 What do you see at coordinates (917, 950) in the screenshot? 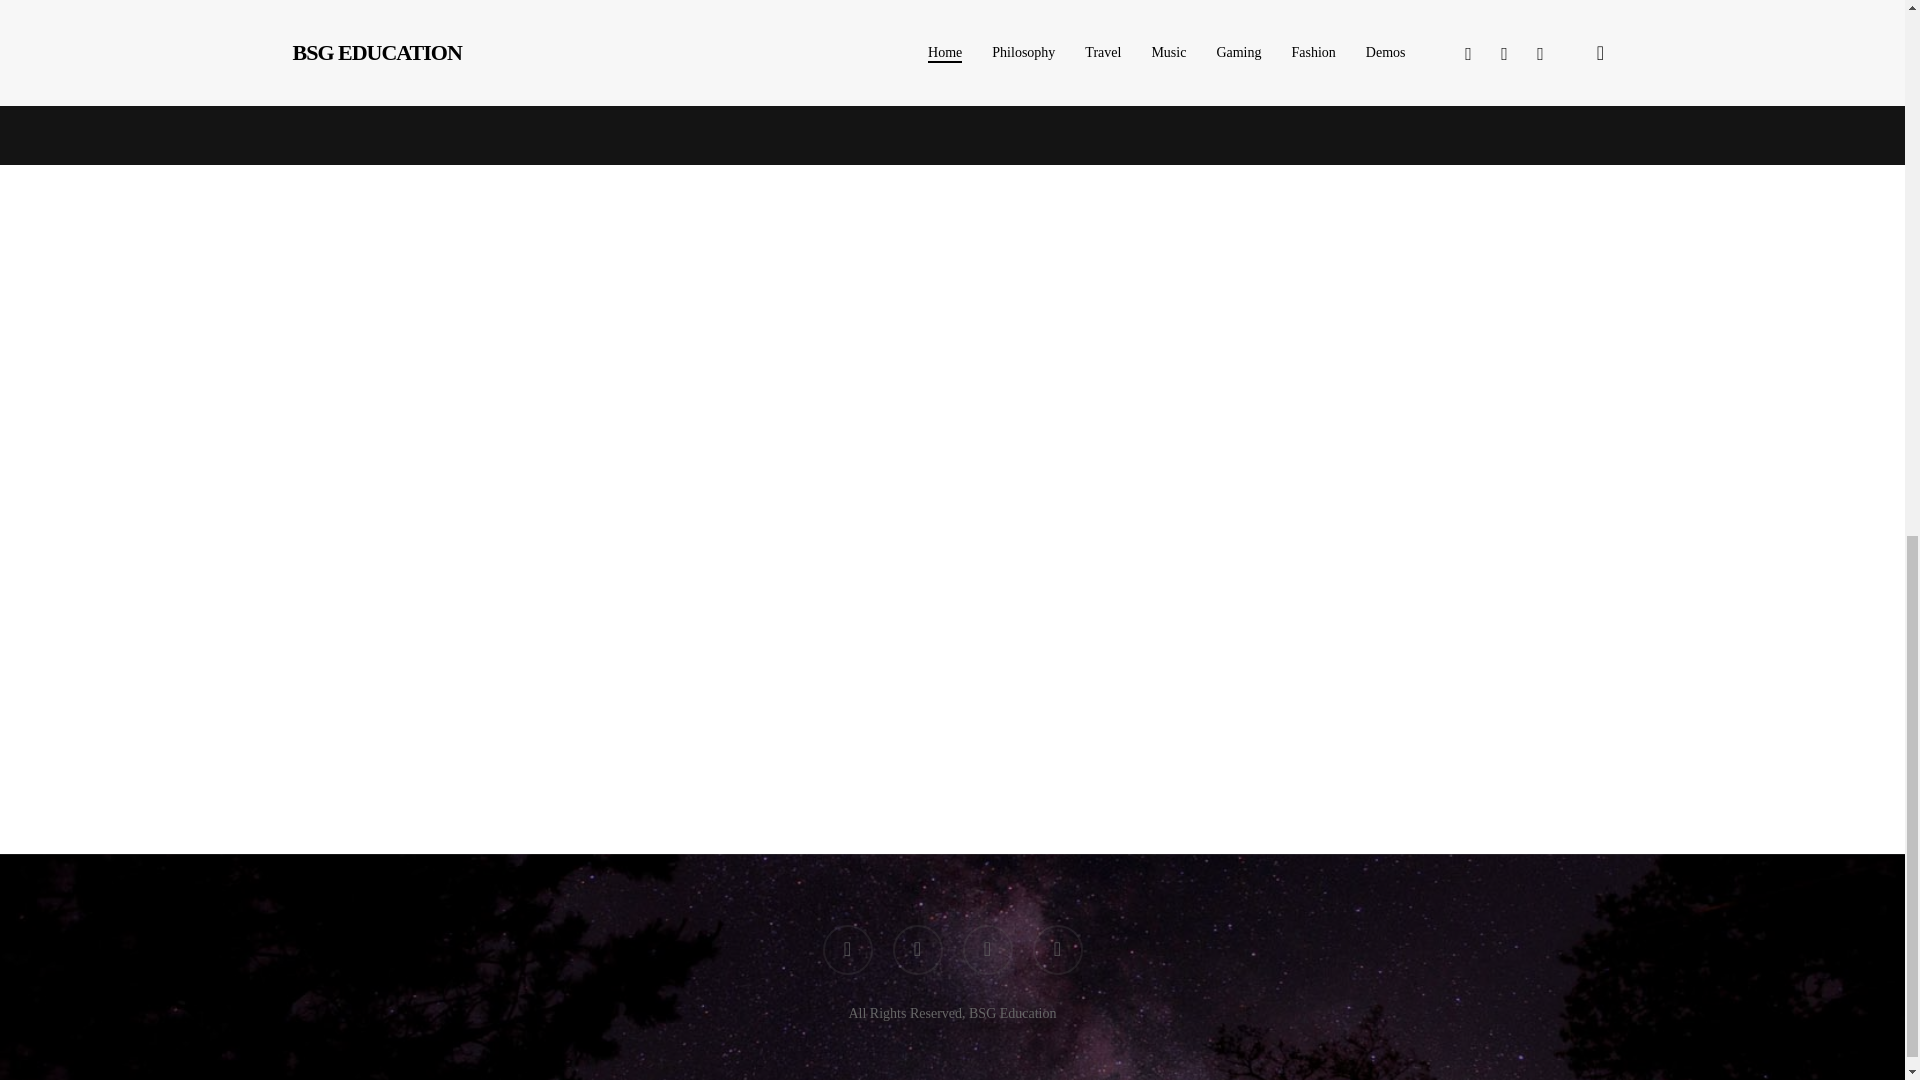
I see `facebook` at bounding box center [917, 950].